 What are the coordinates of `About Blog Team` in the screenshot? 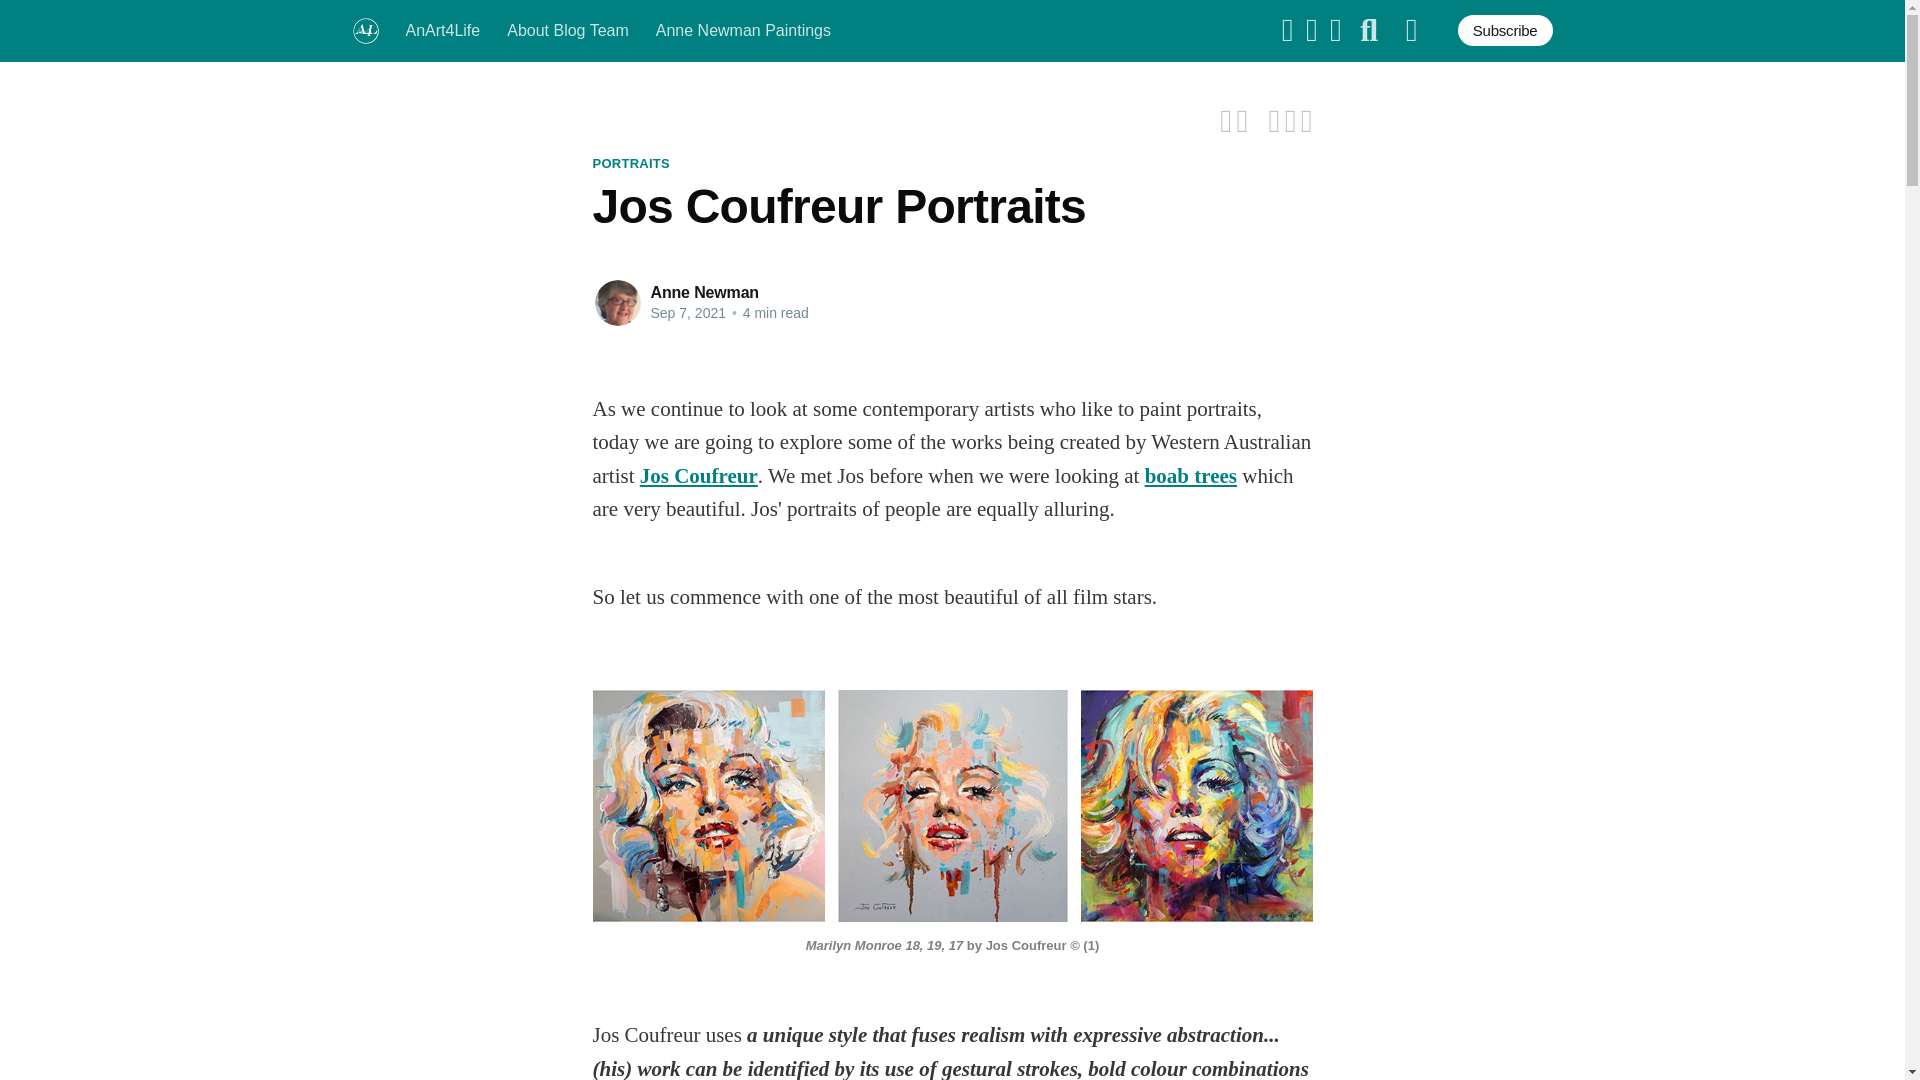 It's located at (568, 30).